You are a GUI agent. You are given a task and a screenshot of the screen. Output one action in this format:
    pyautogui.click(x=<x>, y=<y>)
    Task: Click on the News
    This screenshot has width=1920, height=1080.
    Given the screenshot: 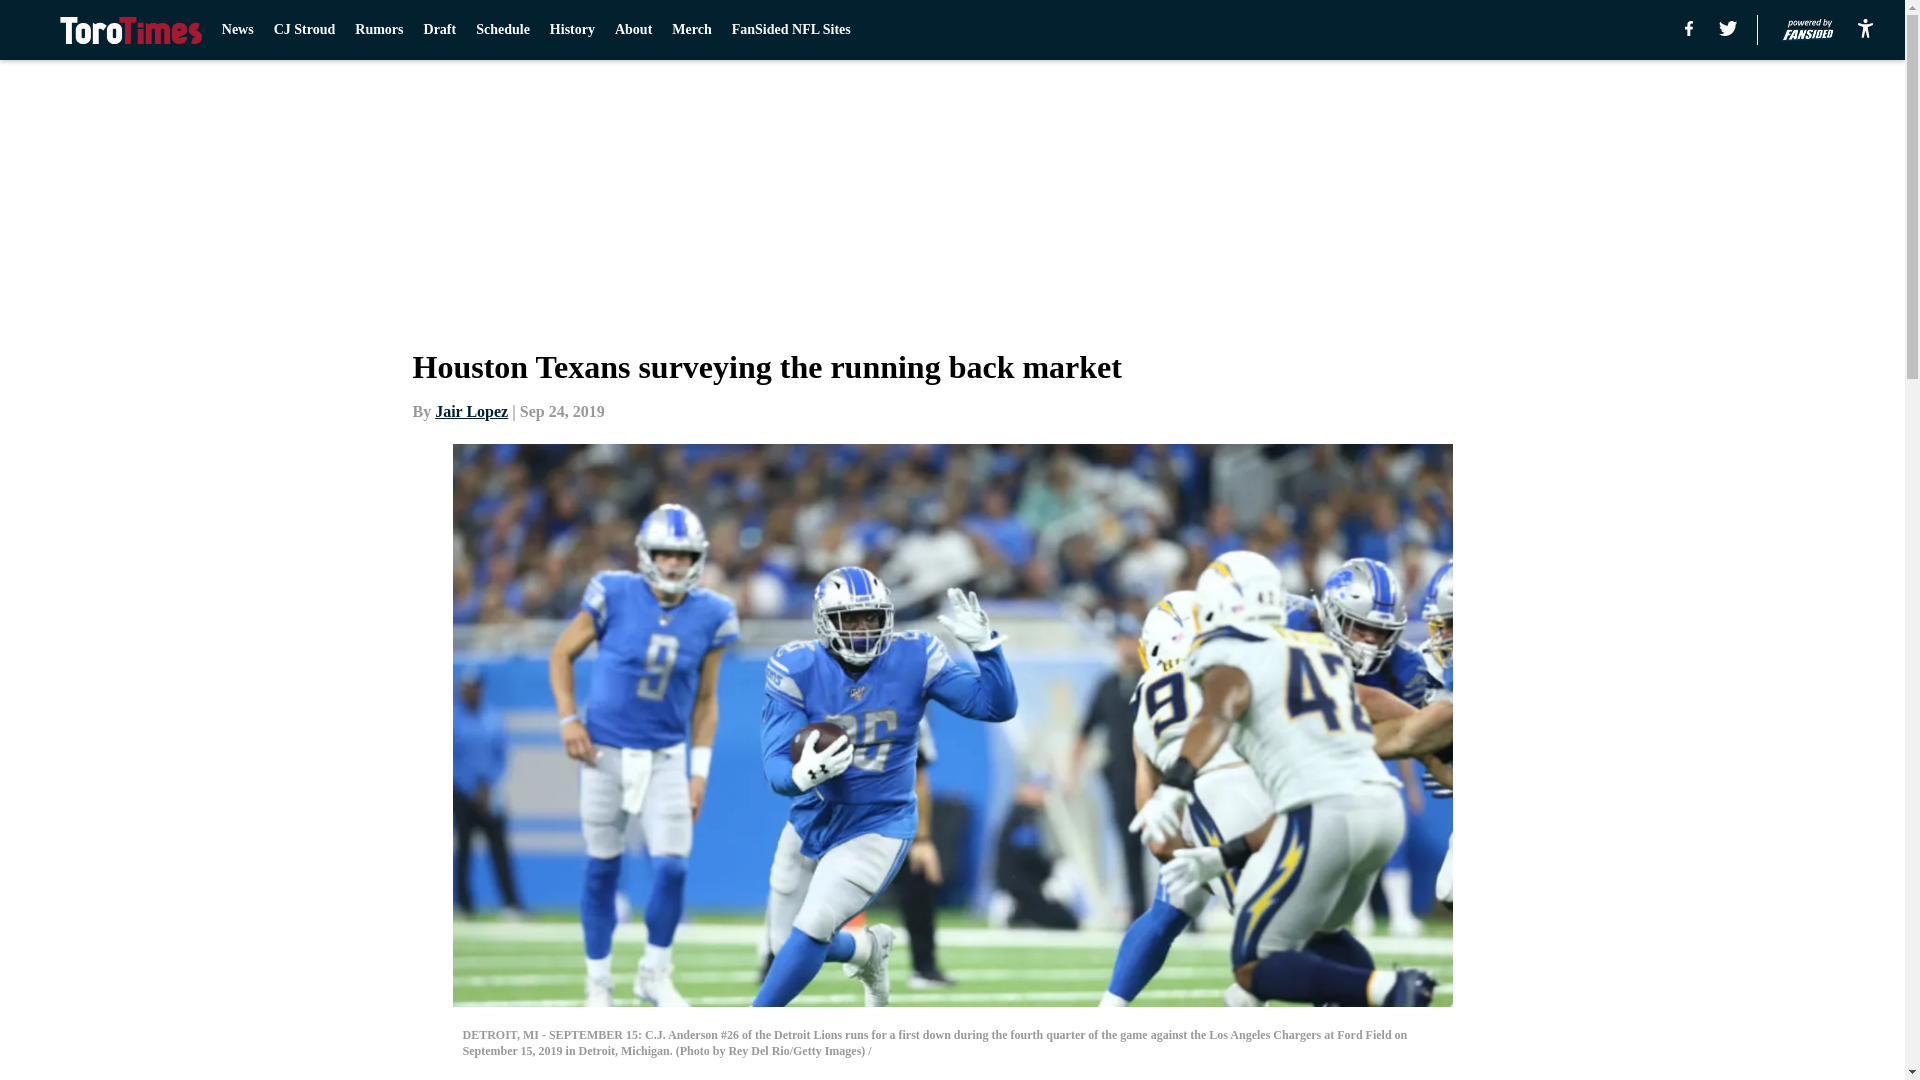 What is the action you would take?
    pyautogui.click(x=238, y=30)
    